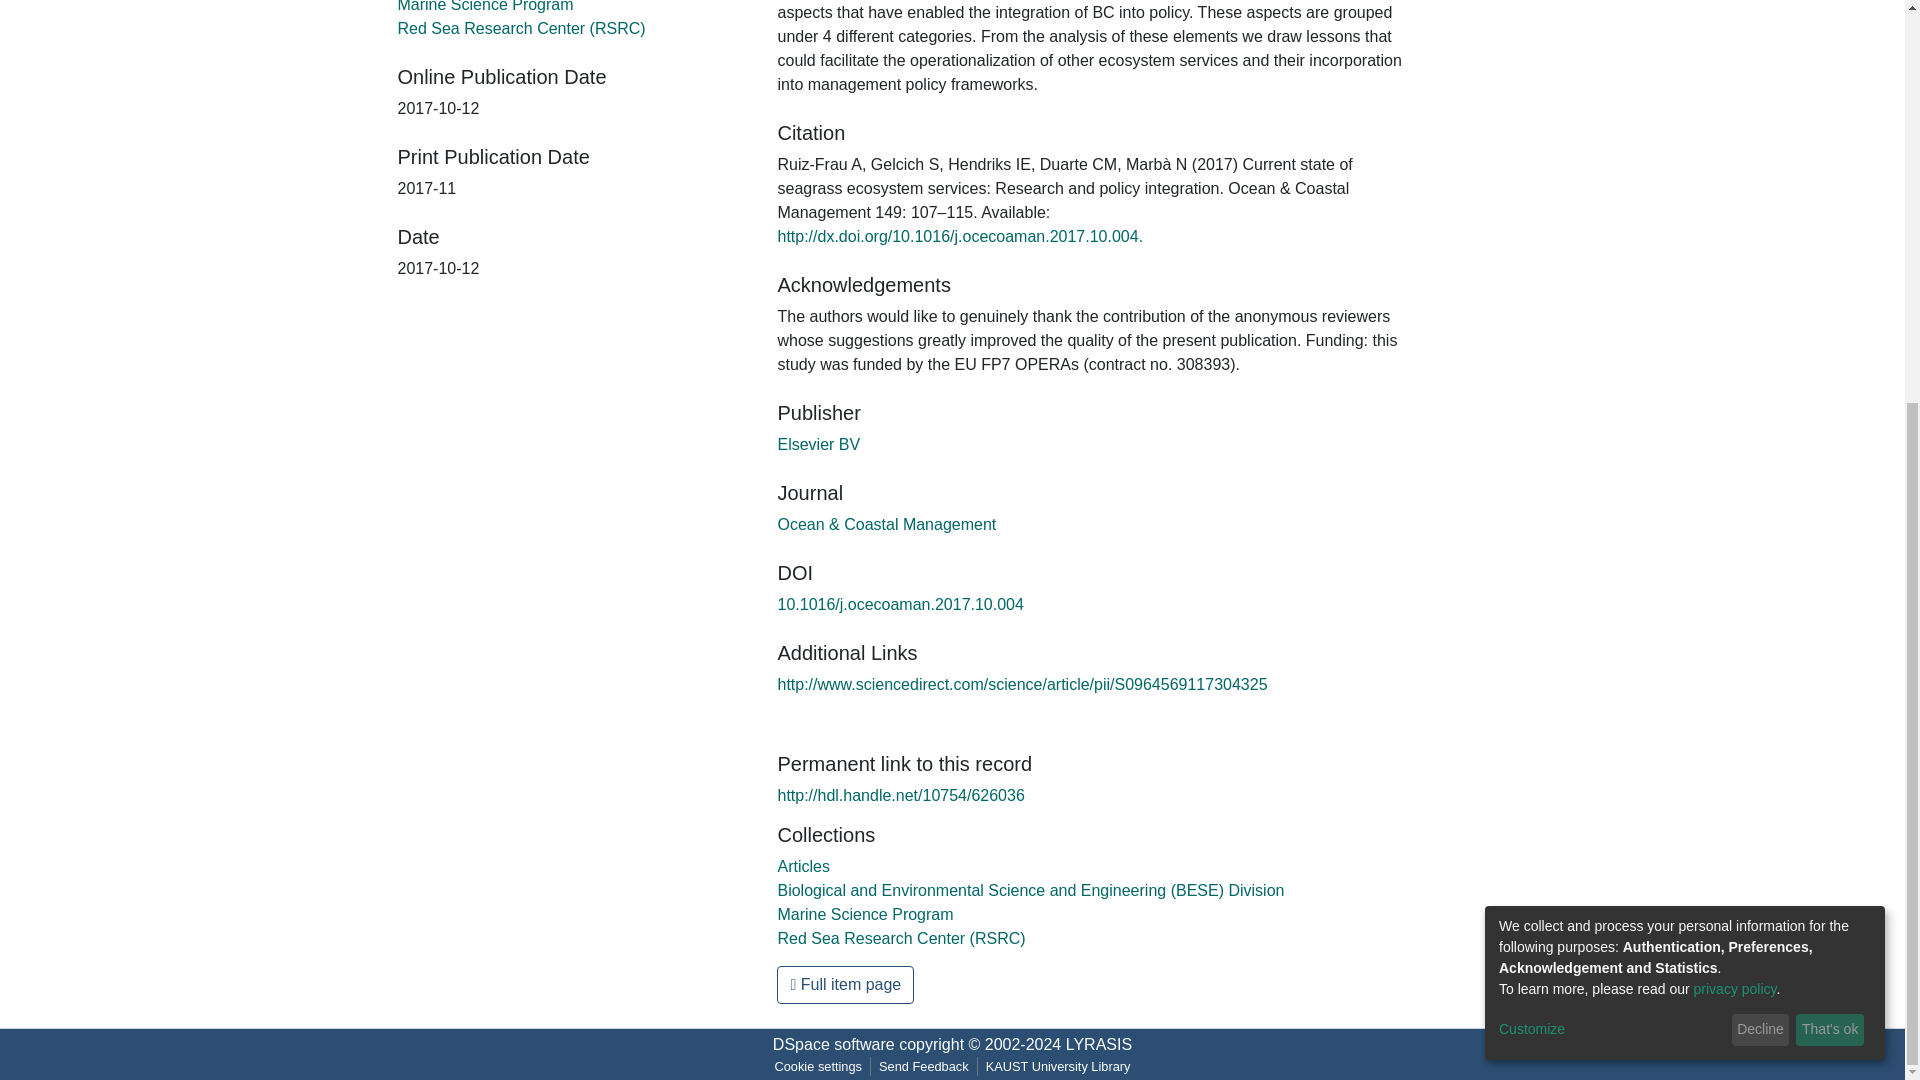 The height and width of the screenshot is (1080, 1920). Describe the element at coordinates (803, 866) in the screenshot. I see `Articles` at that location.